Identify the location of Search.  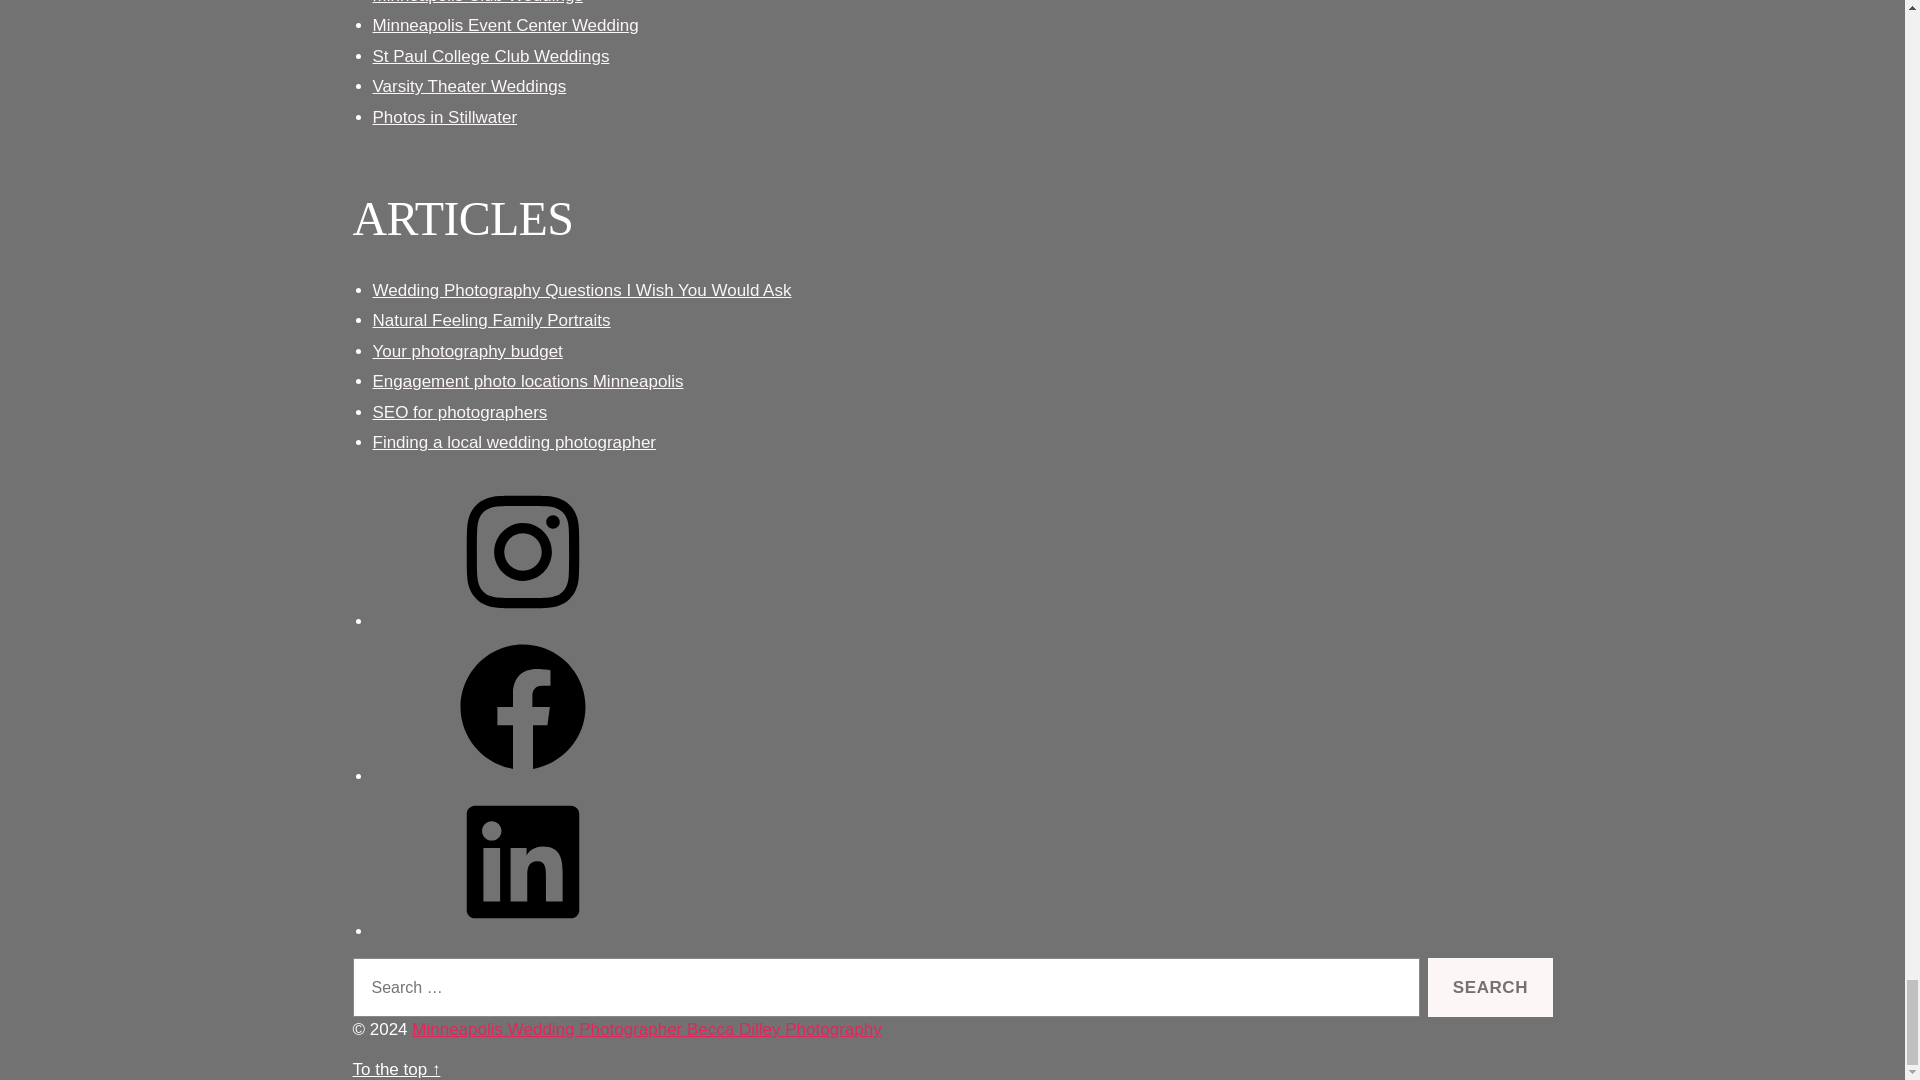
(1490, 987).